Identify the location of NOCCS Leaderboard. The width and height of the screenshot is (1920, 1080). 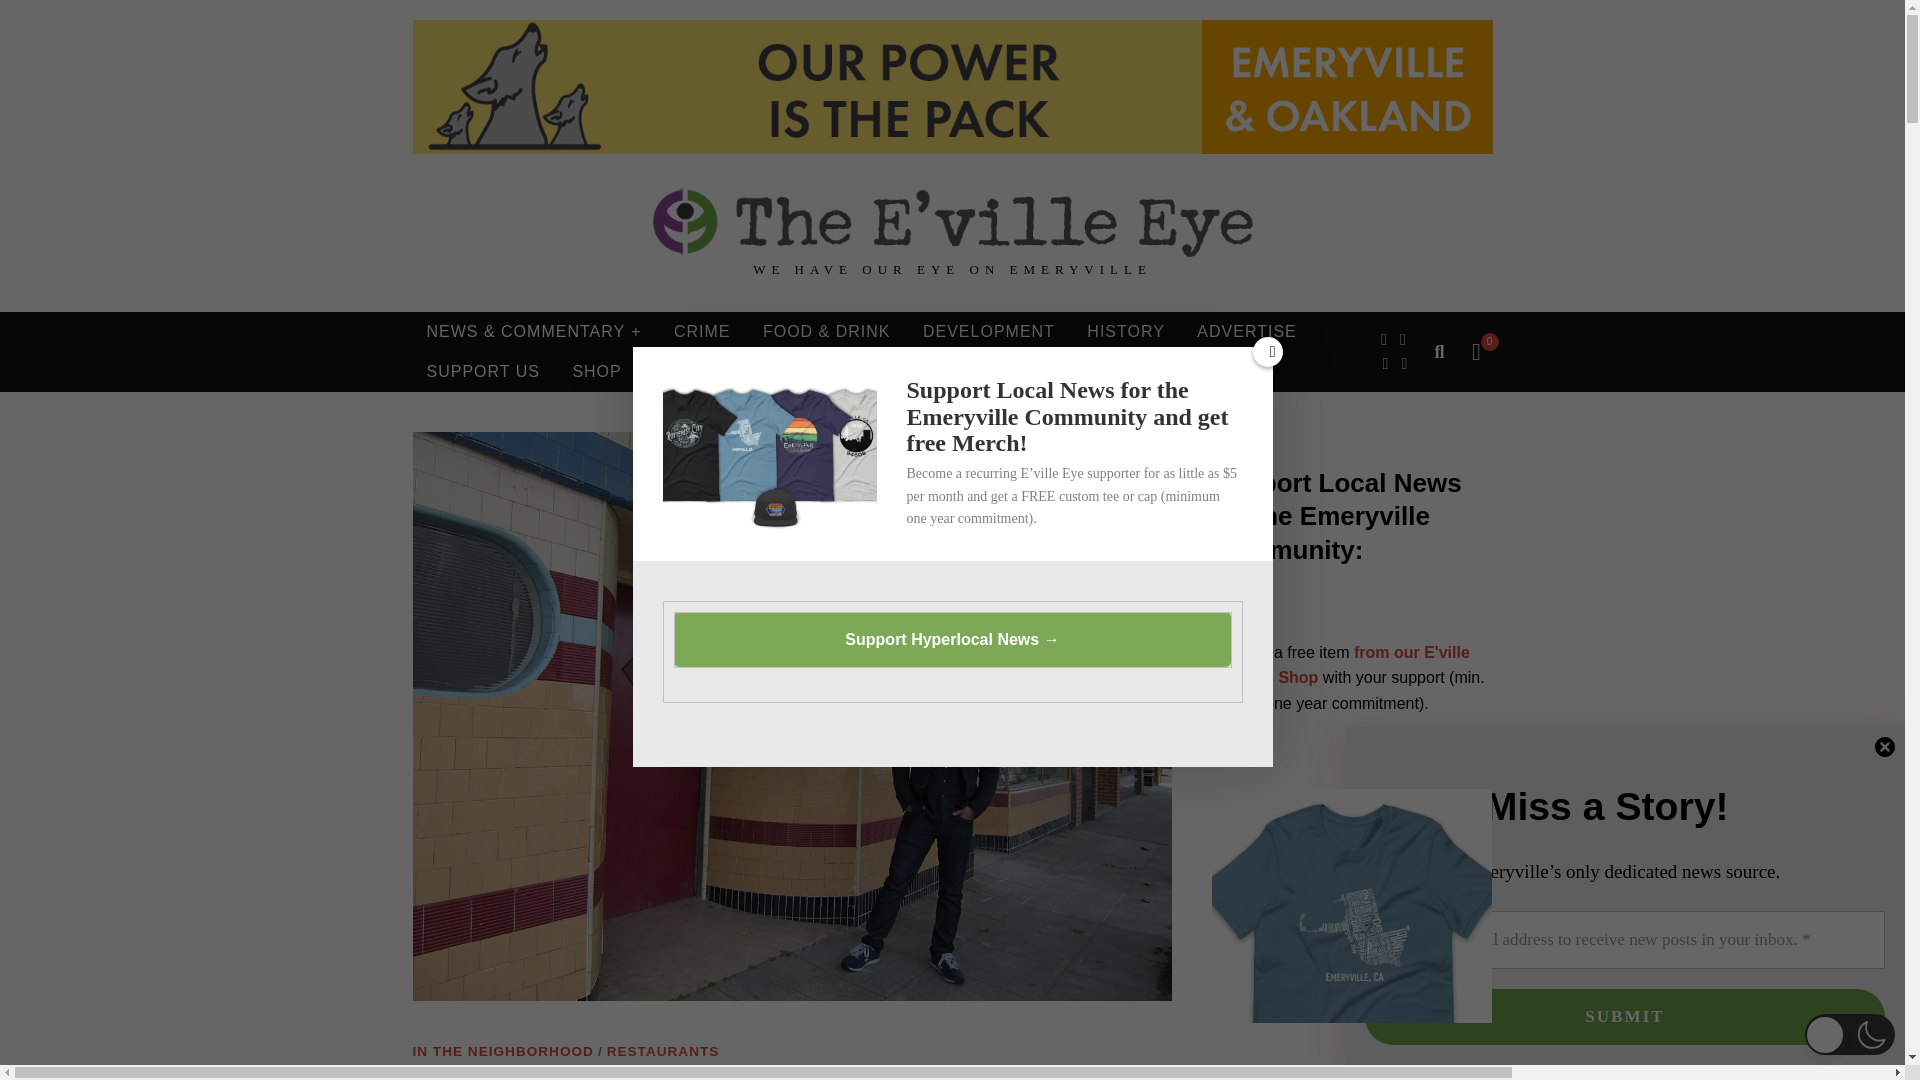
(952, 87).